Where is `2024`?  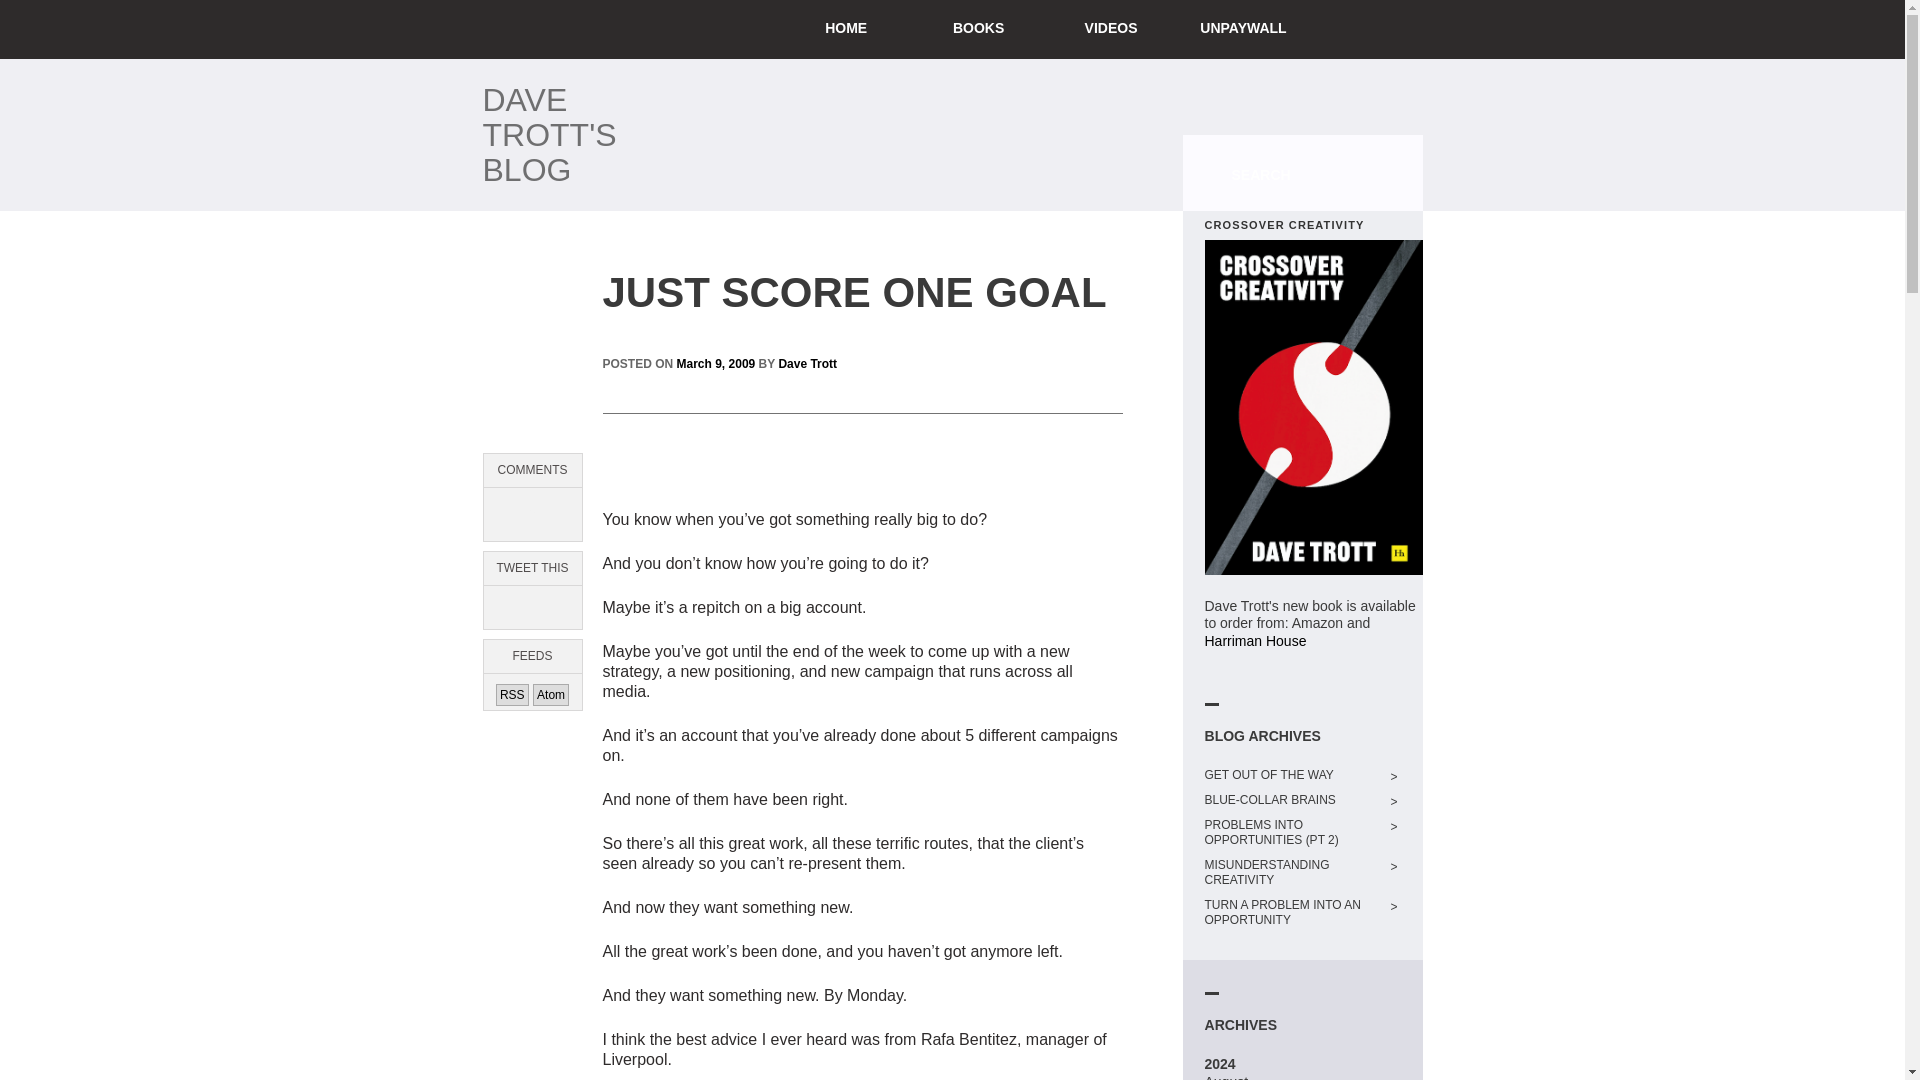
2024 is located at coordinates (1218, 1064).